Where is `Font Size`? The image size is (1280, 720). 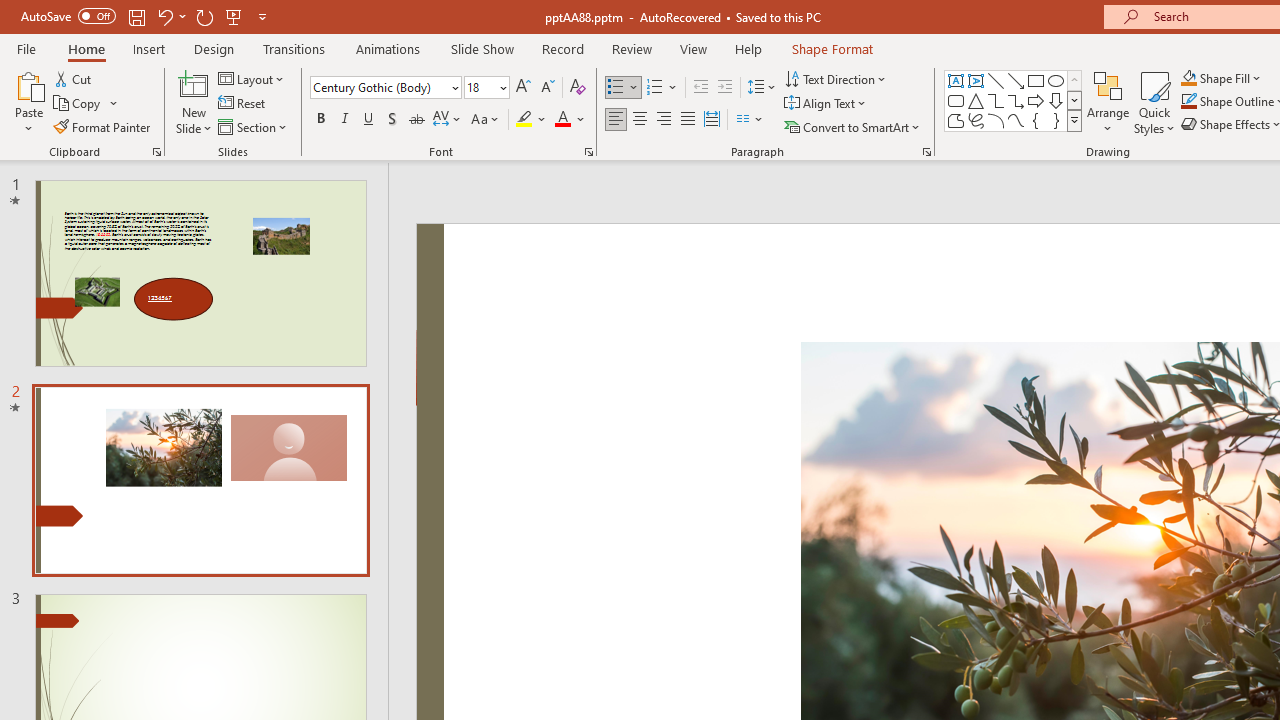
Font Size is located at coordinates (480, 87).